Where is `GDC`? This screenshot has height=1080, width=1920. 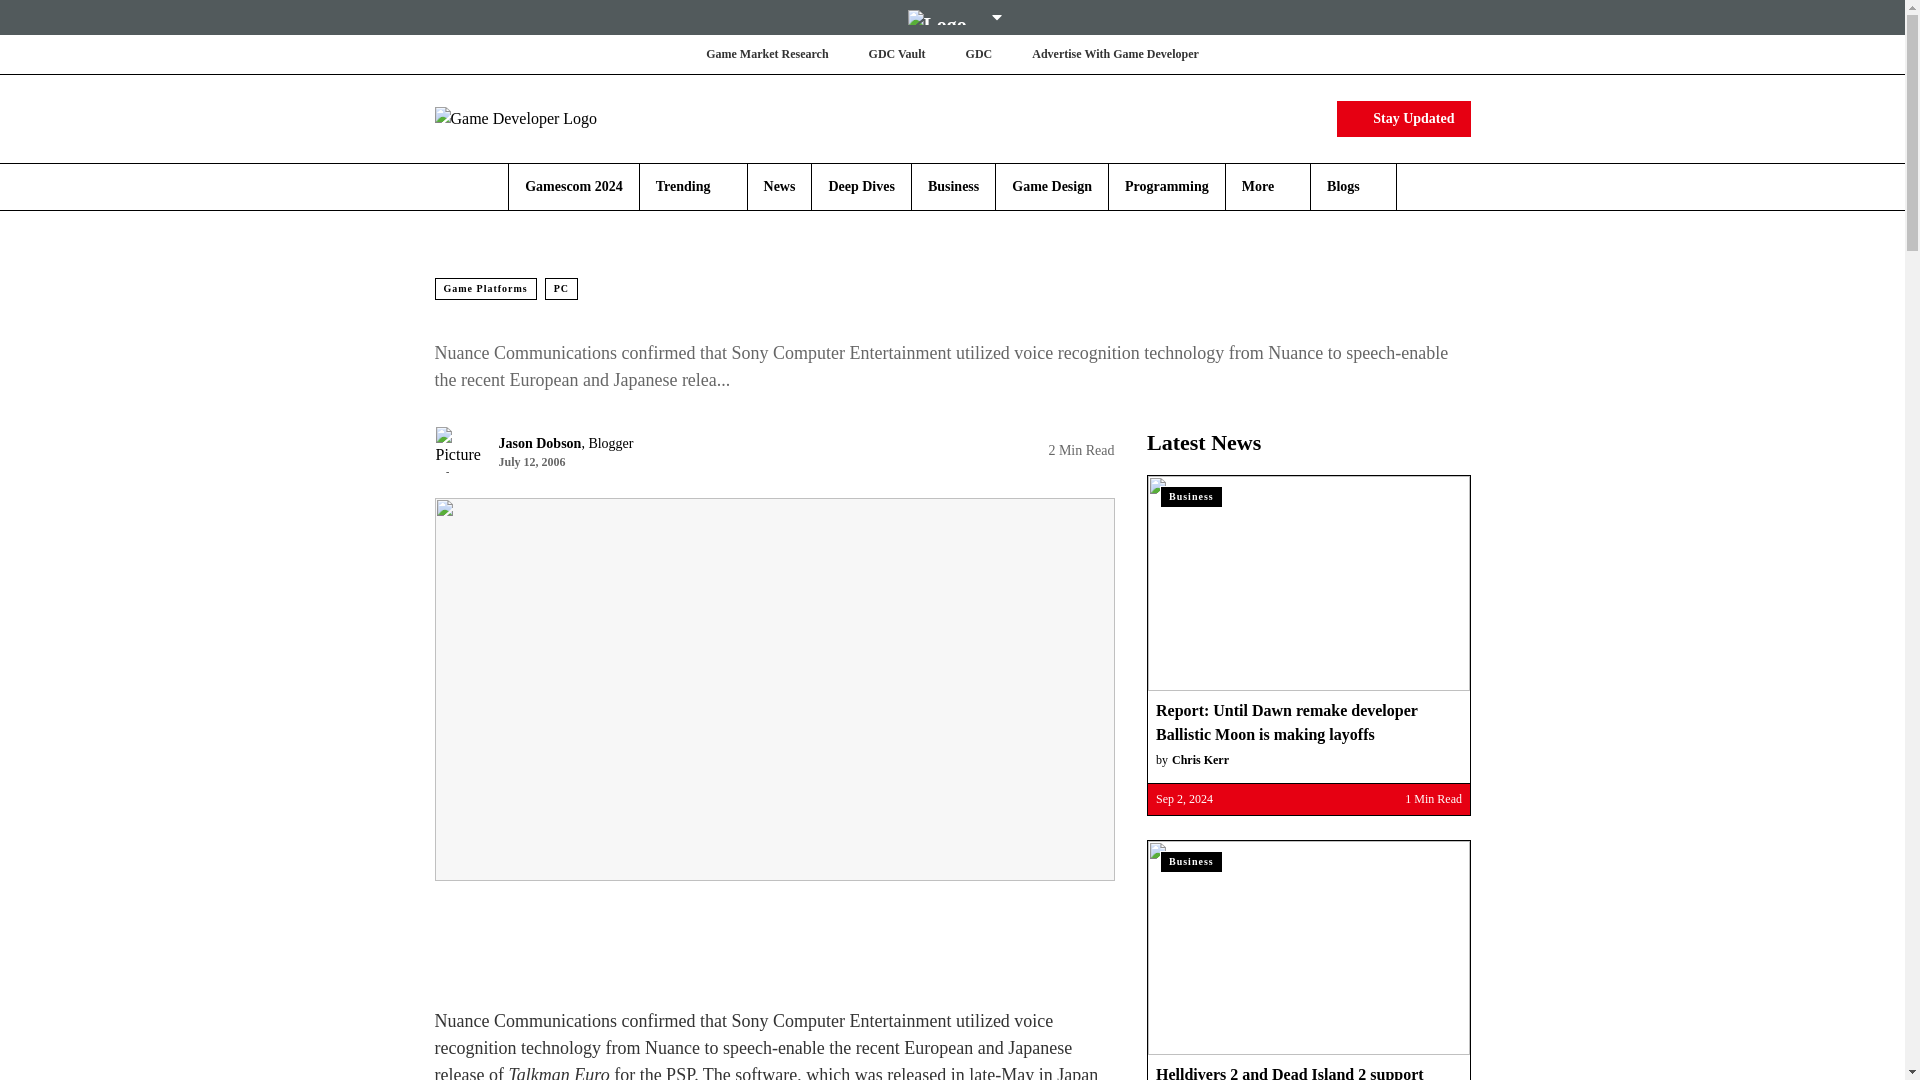
GDC is located at coordinates (978, 54).